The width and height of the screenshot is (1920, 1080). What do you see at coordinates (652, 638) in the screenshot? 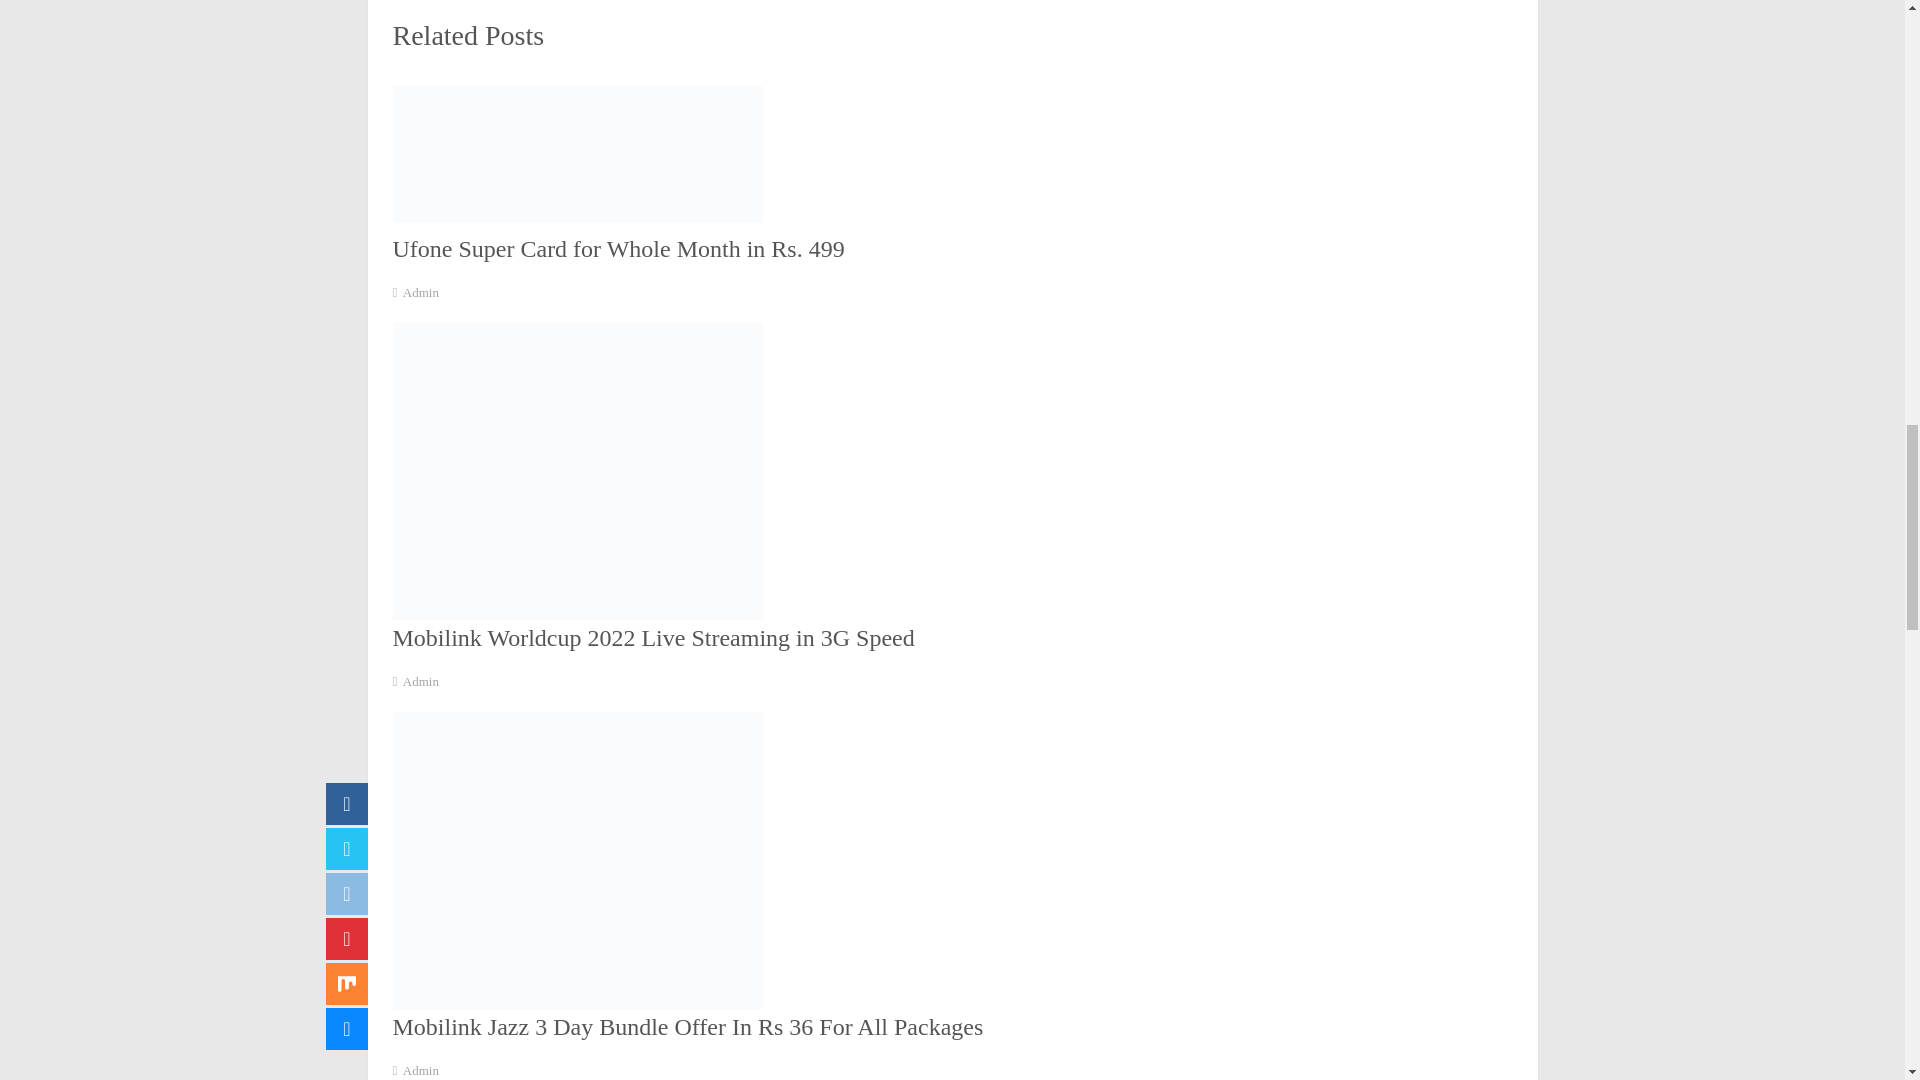
I see `Mobilink Worldcup 2022 Live Streaming in 3G Speed` at bounding box center [652, 638].